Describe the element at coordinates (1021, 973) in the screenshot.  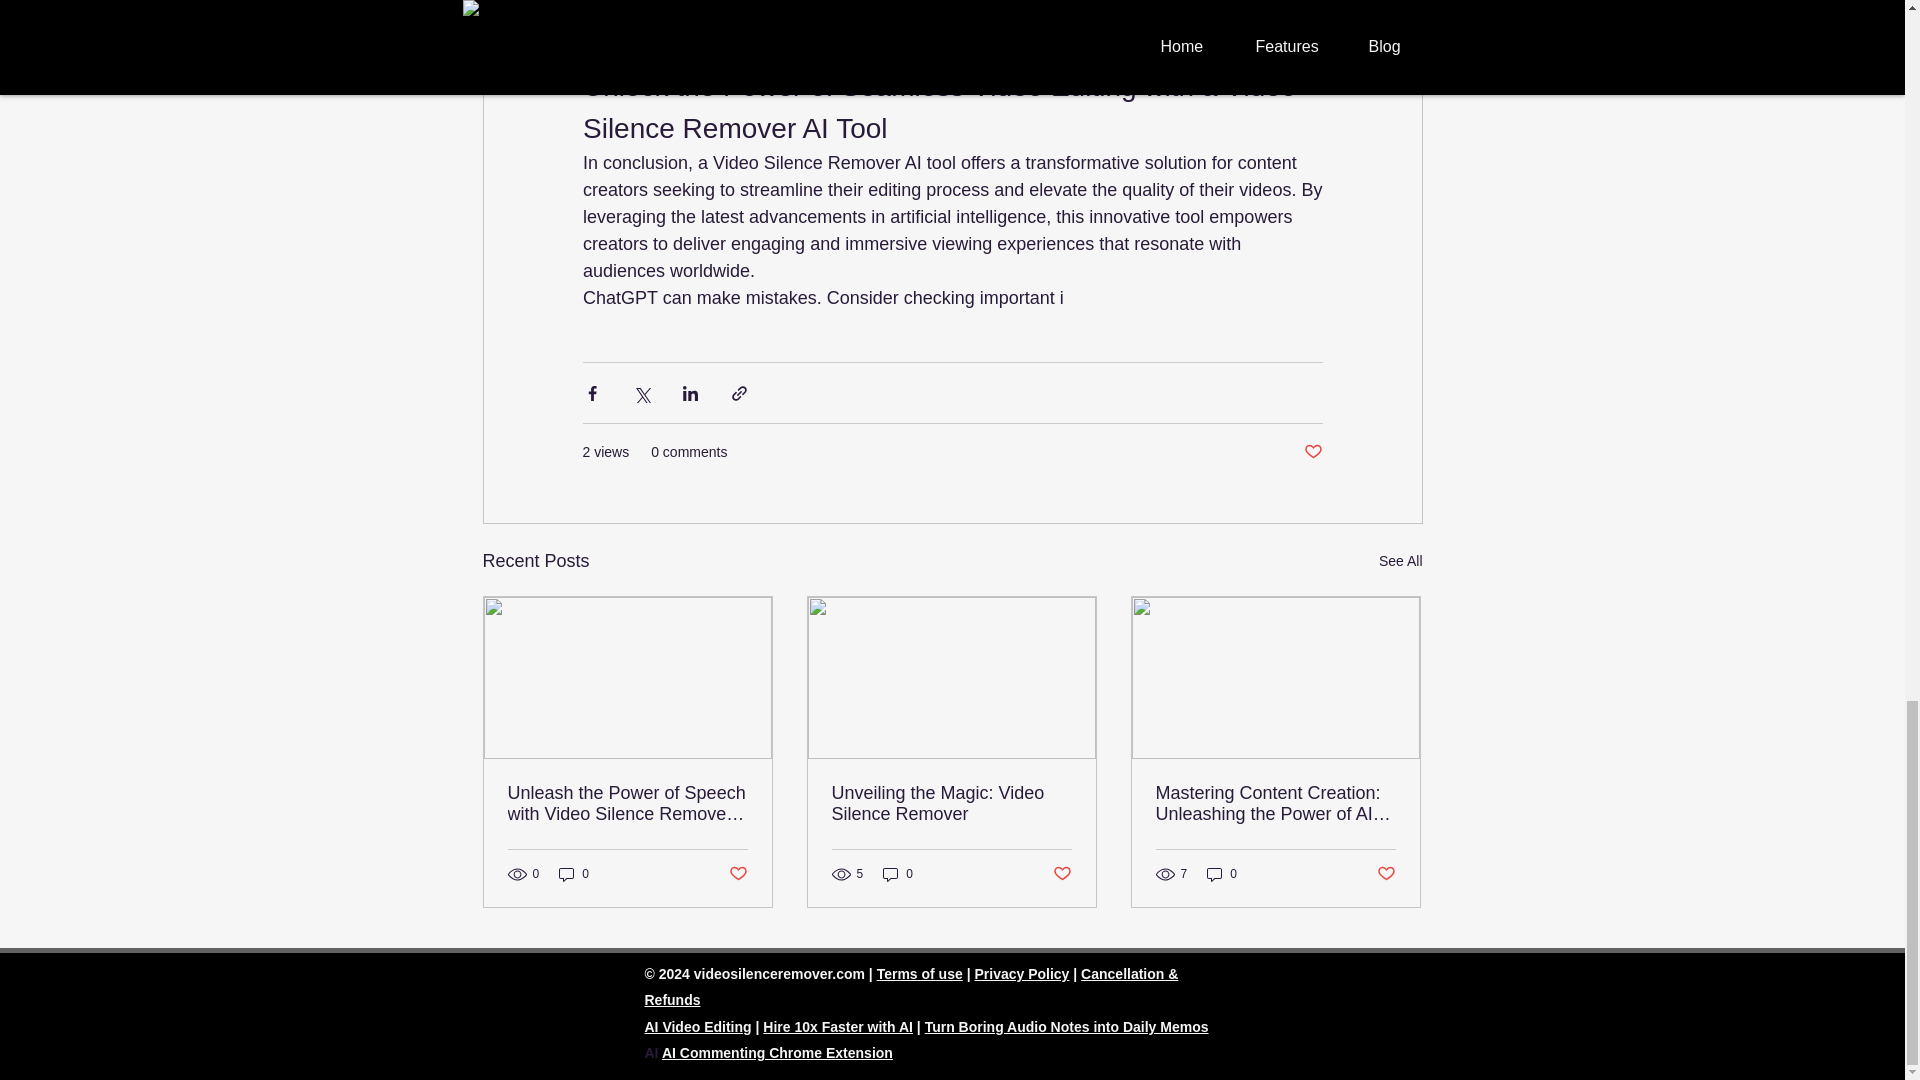
I see `Privacy Policy` at that location.